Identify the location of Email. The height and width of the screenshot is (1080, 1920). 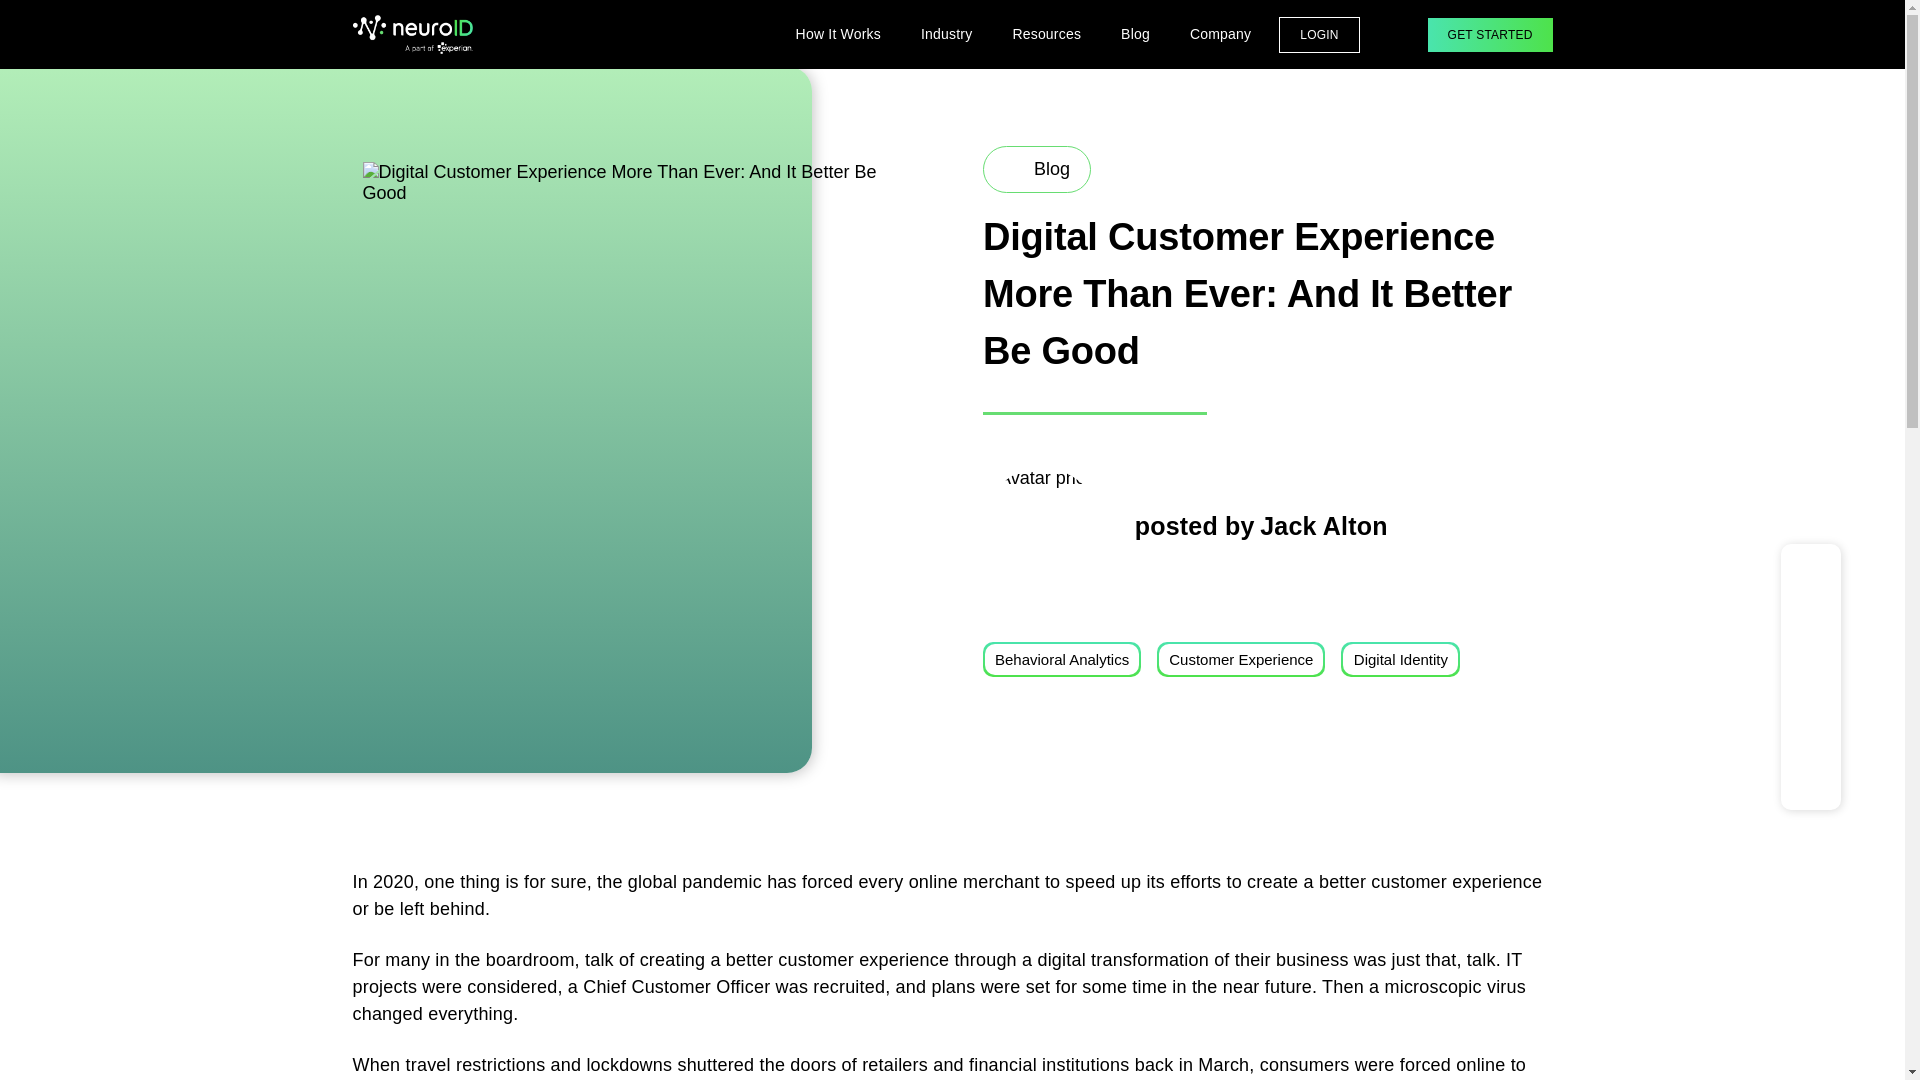
(1811, 776).